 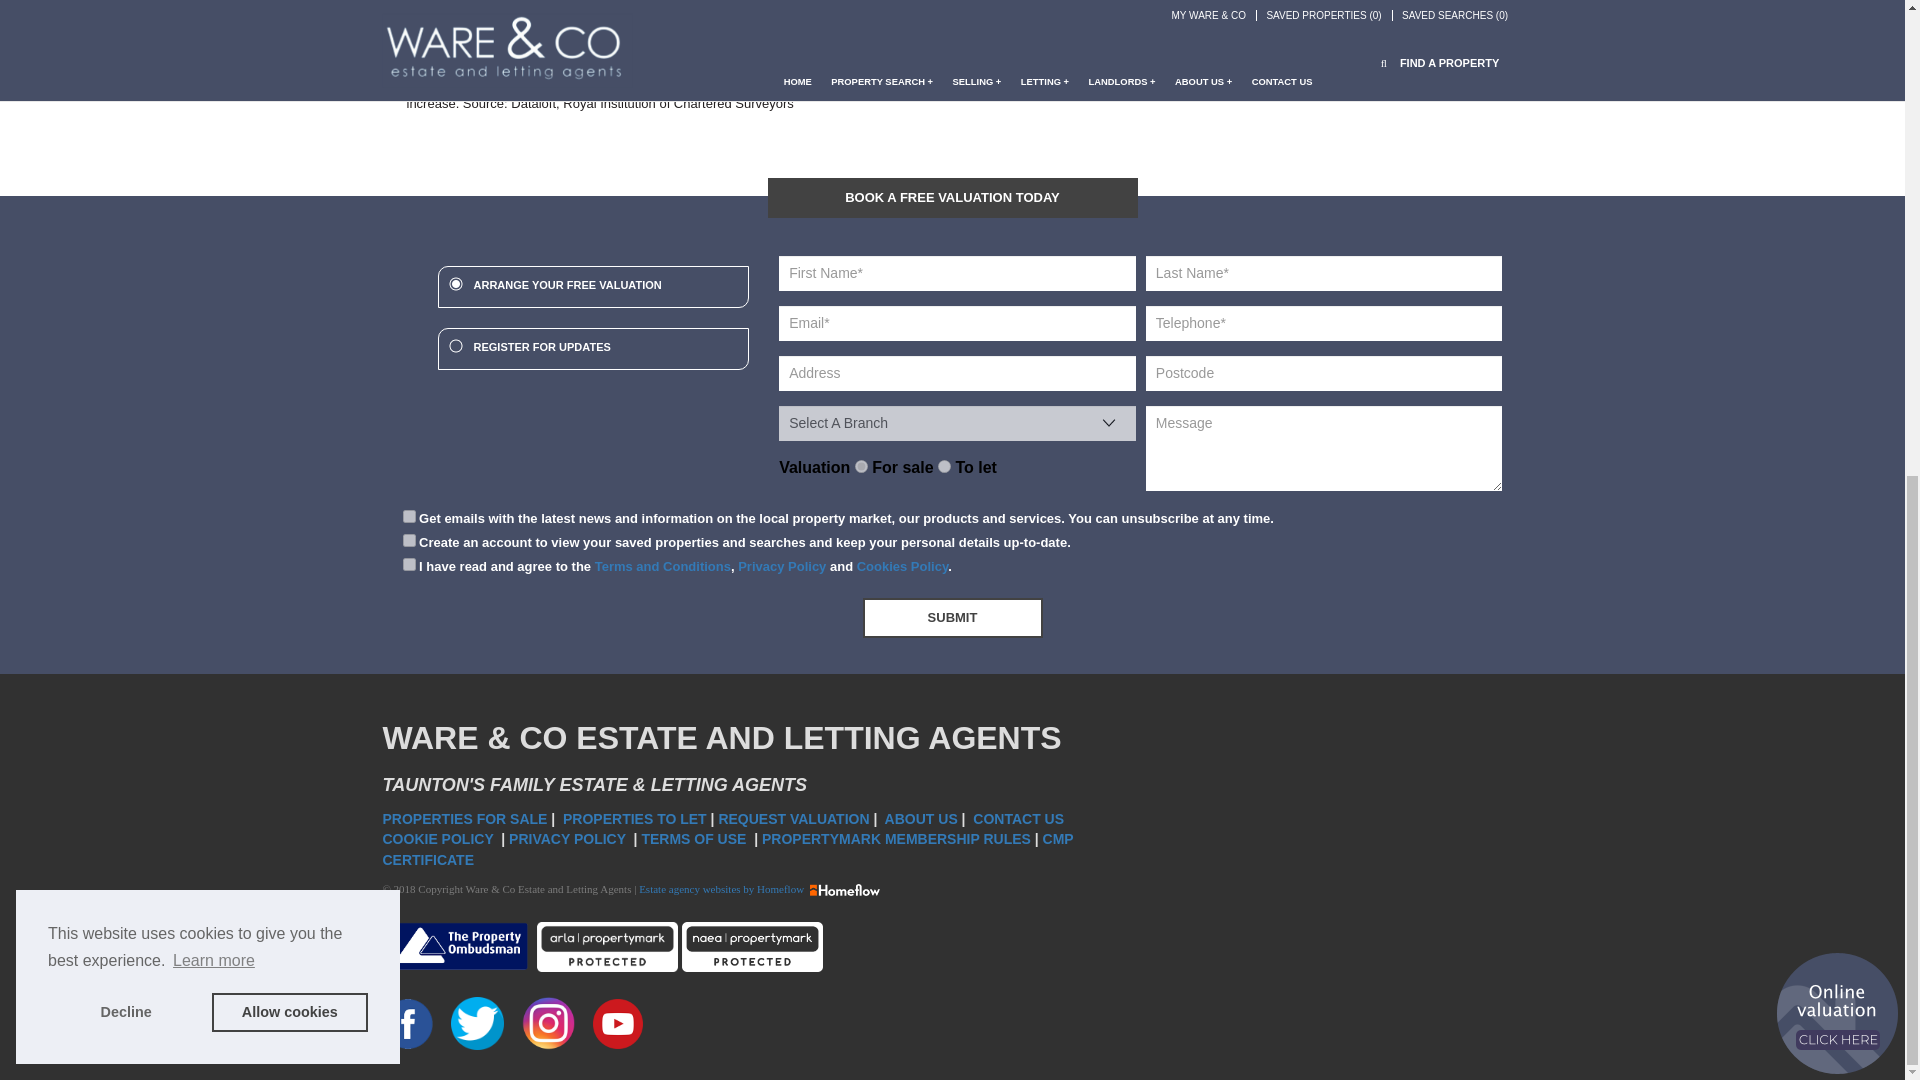 What do you see at coordinates (952, 618) in the screenshot?
I see `Submit` at bounding box center [952, 618].